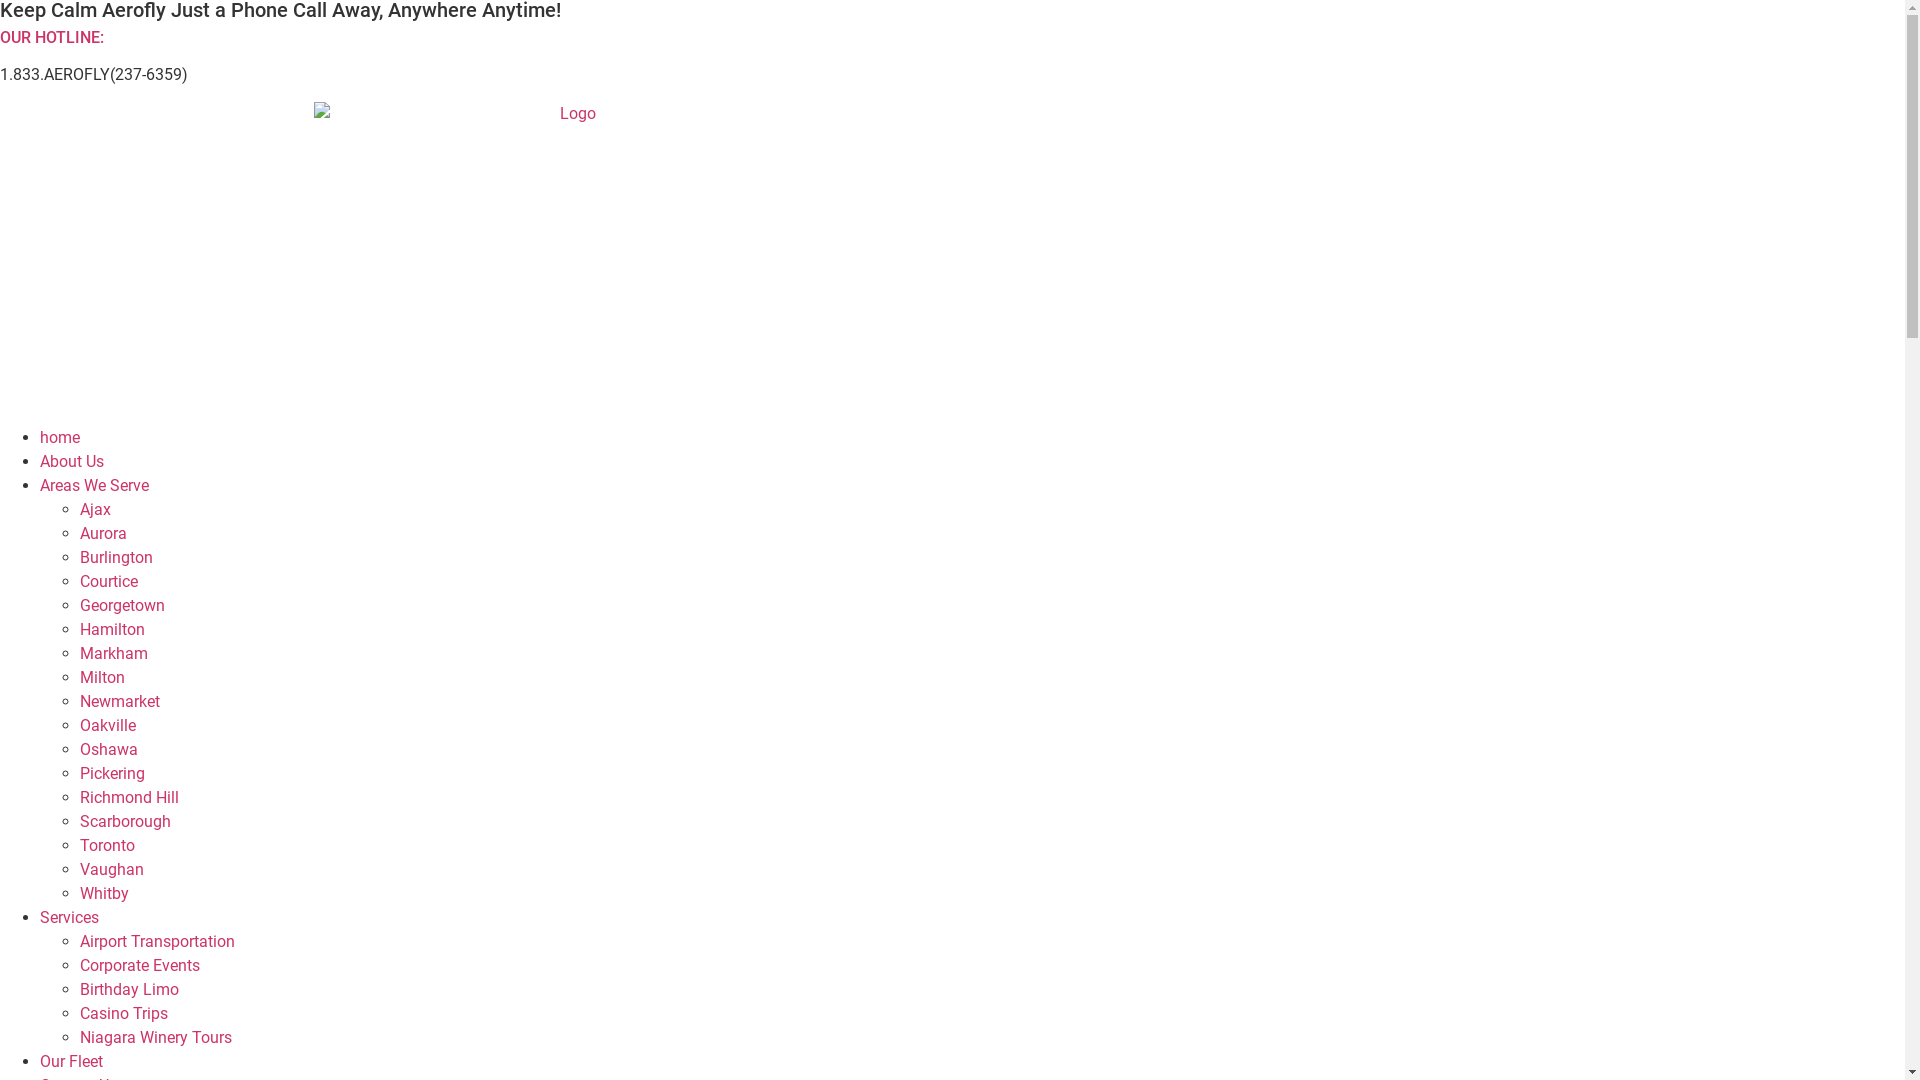  Describe the element at coordinates (122, 606) in the screenshot. I see `Georgetown` at that location.